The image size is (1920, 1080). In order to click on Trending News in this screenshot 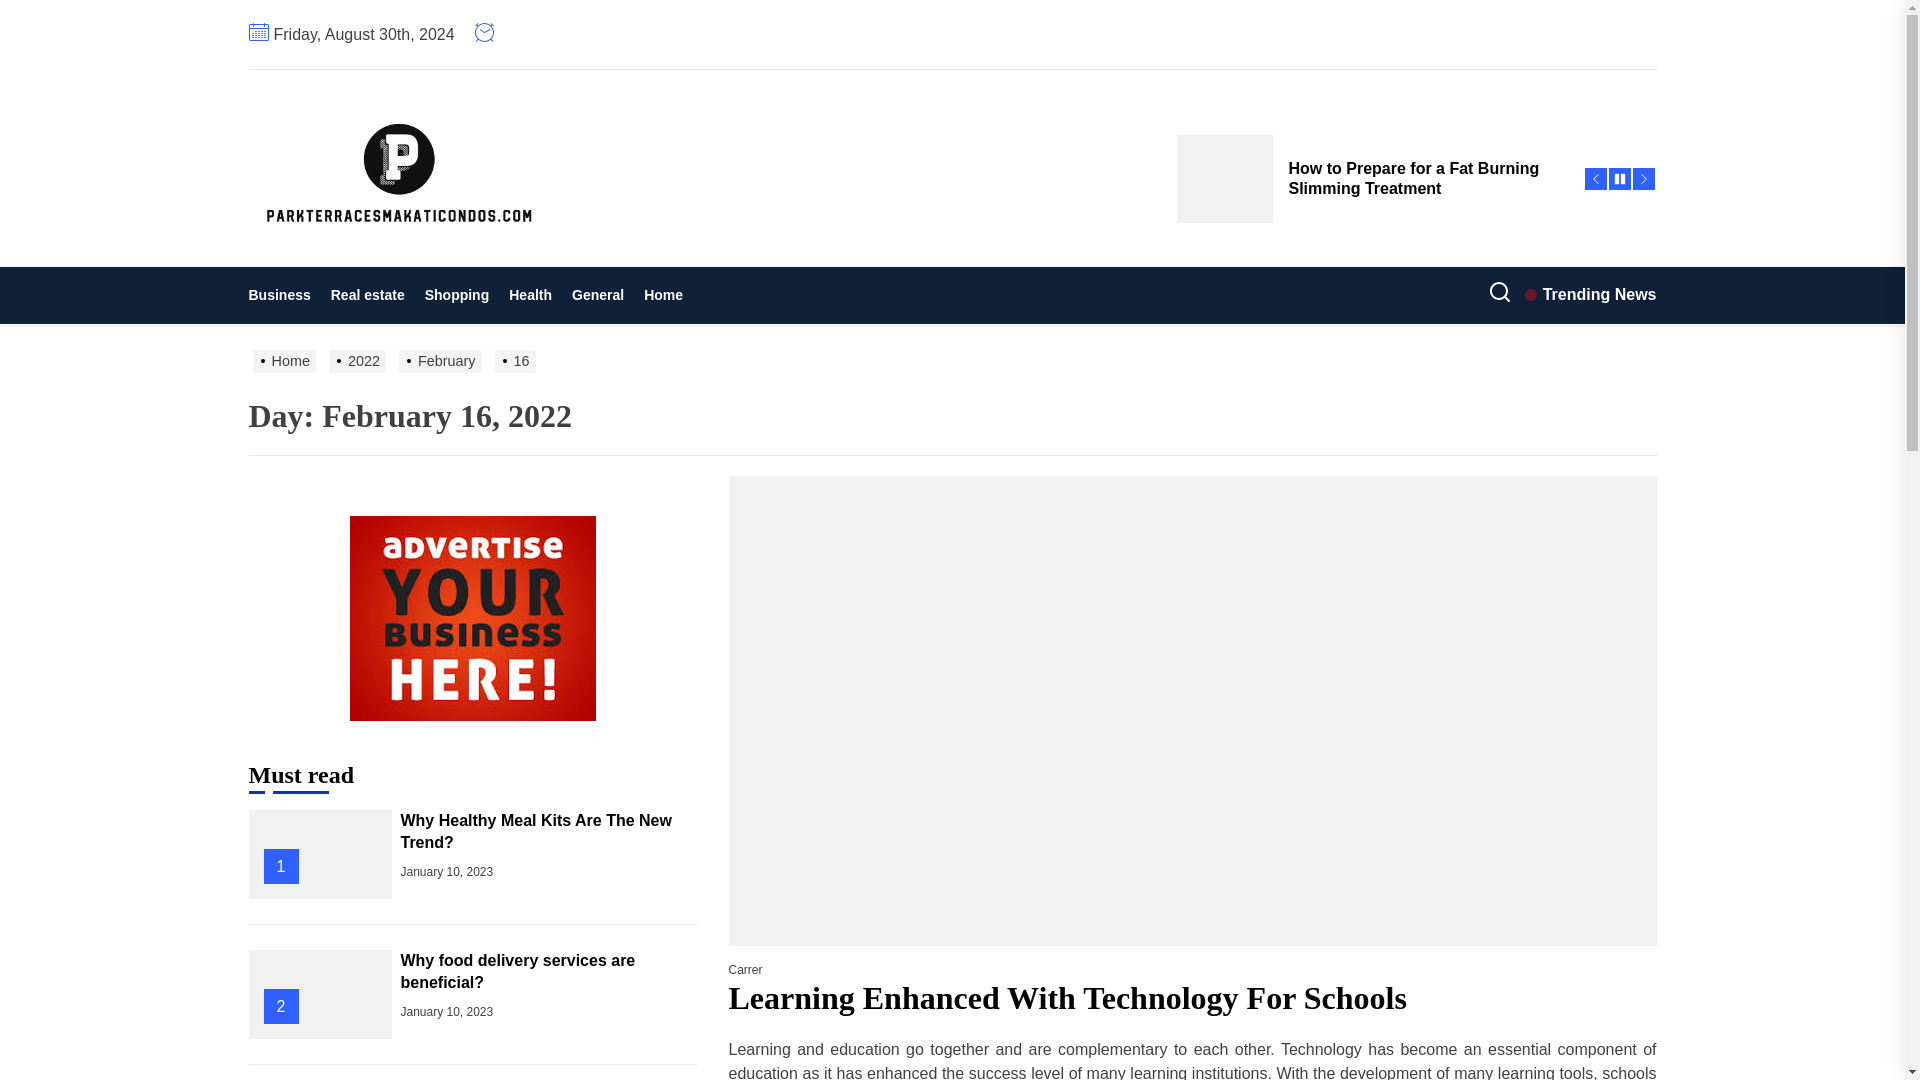, I will do `click(1590, 294)`.